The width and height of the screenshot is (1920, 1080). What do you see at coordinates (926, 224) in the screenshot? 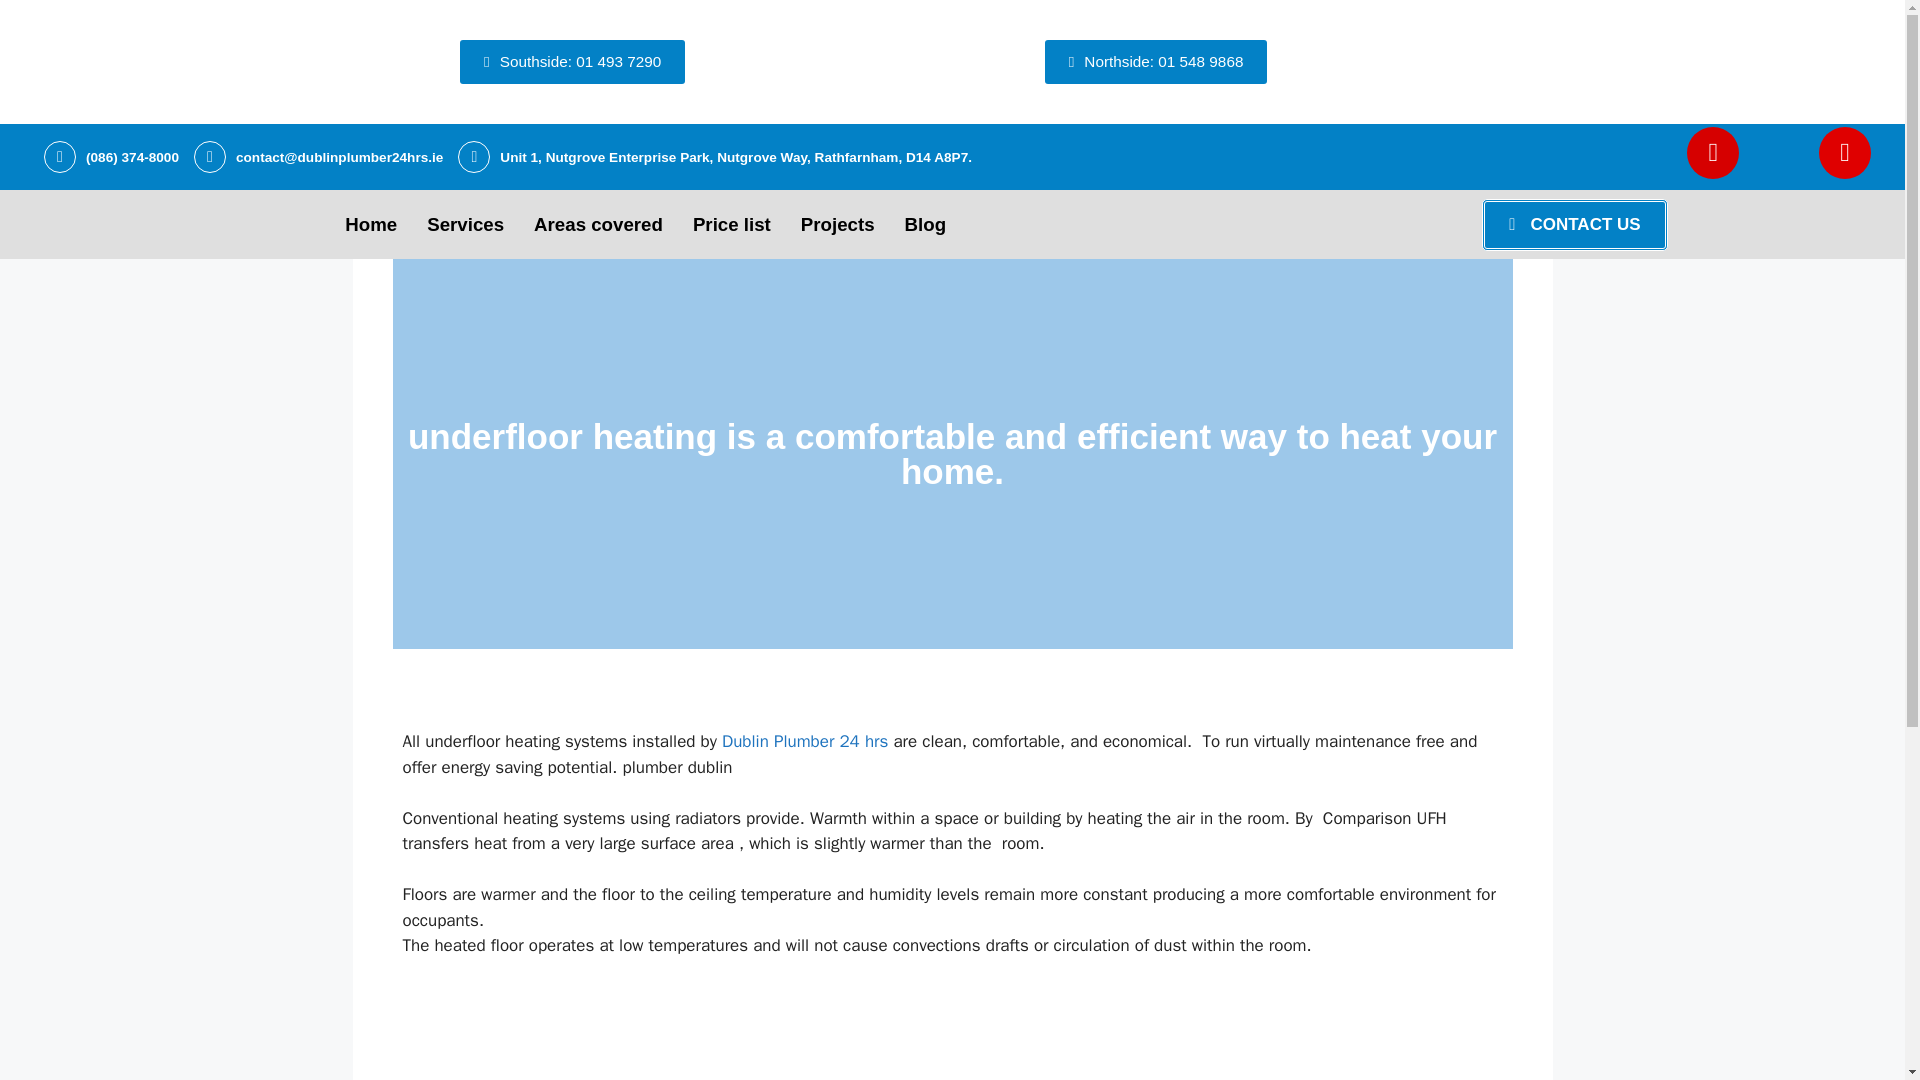
I see `Blog` at bounding box center [926, 224].